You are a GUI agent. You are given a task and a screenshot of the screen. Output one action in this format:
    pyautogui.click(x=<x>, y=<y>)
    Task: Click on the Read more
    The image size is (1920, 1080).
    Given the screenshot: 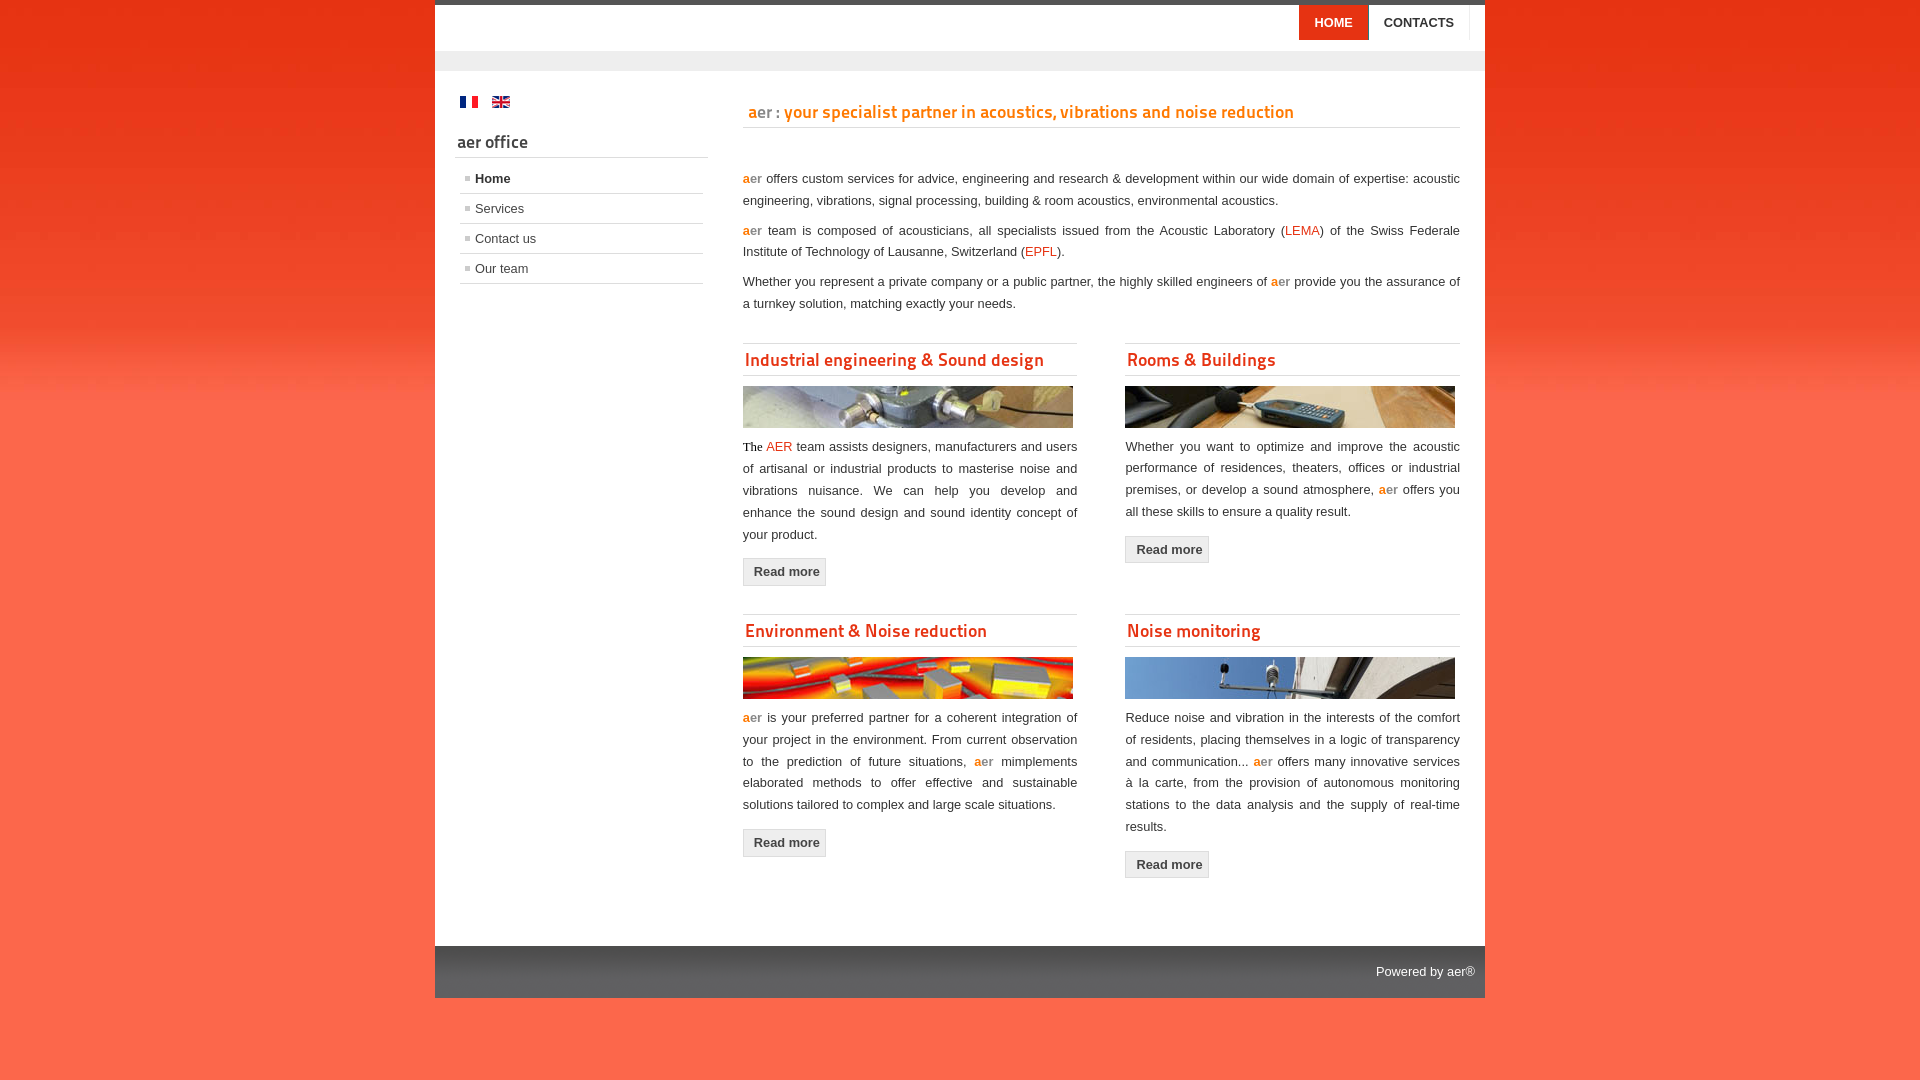 What is the action you would take?
    pyautogui.click(x=784, y=572)
    